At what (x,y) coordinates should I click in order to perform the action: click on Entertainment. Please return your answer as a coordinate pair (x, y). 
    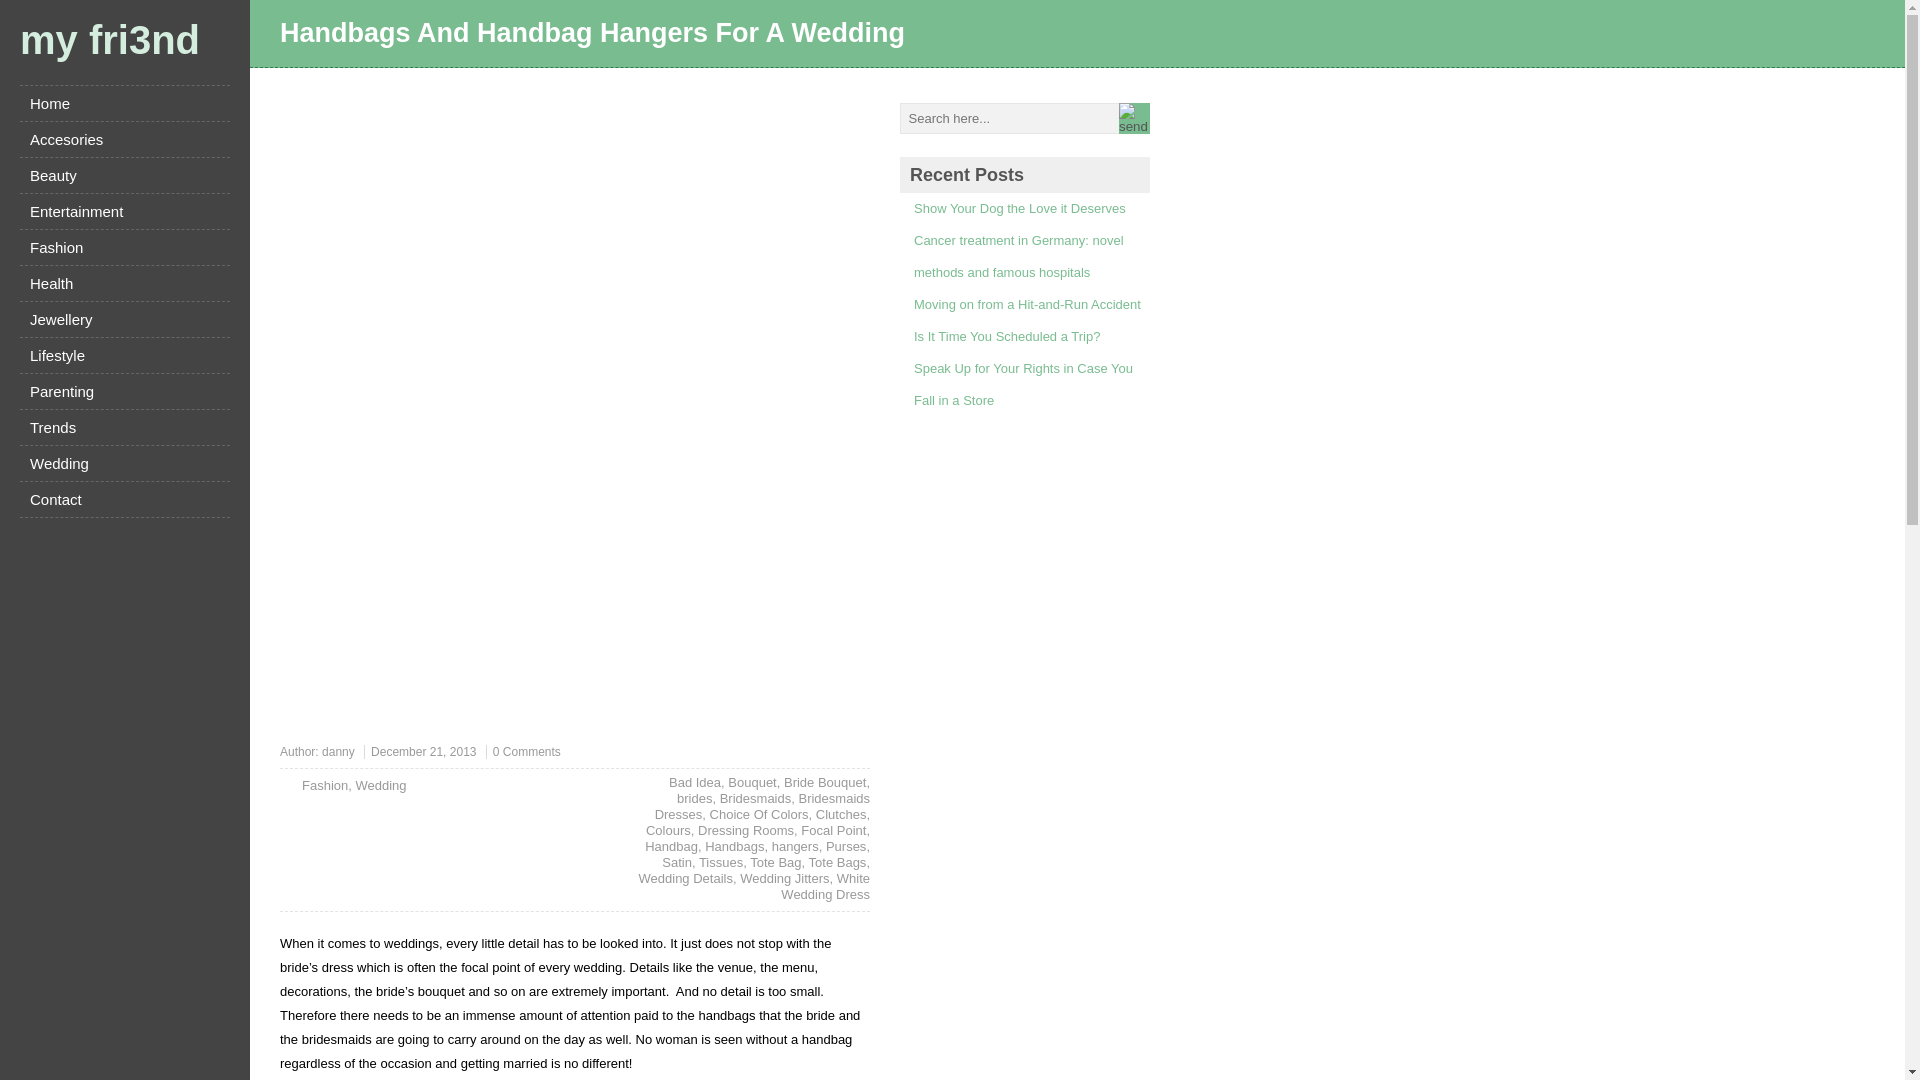
    Looking at the image, I should click on (124, 211).